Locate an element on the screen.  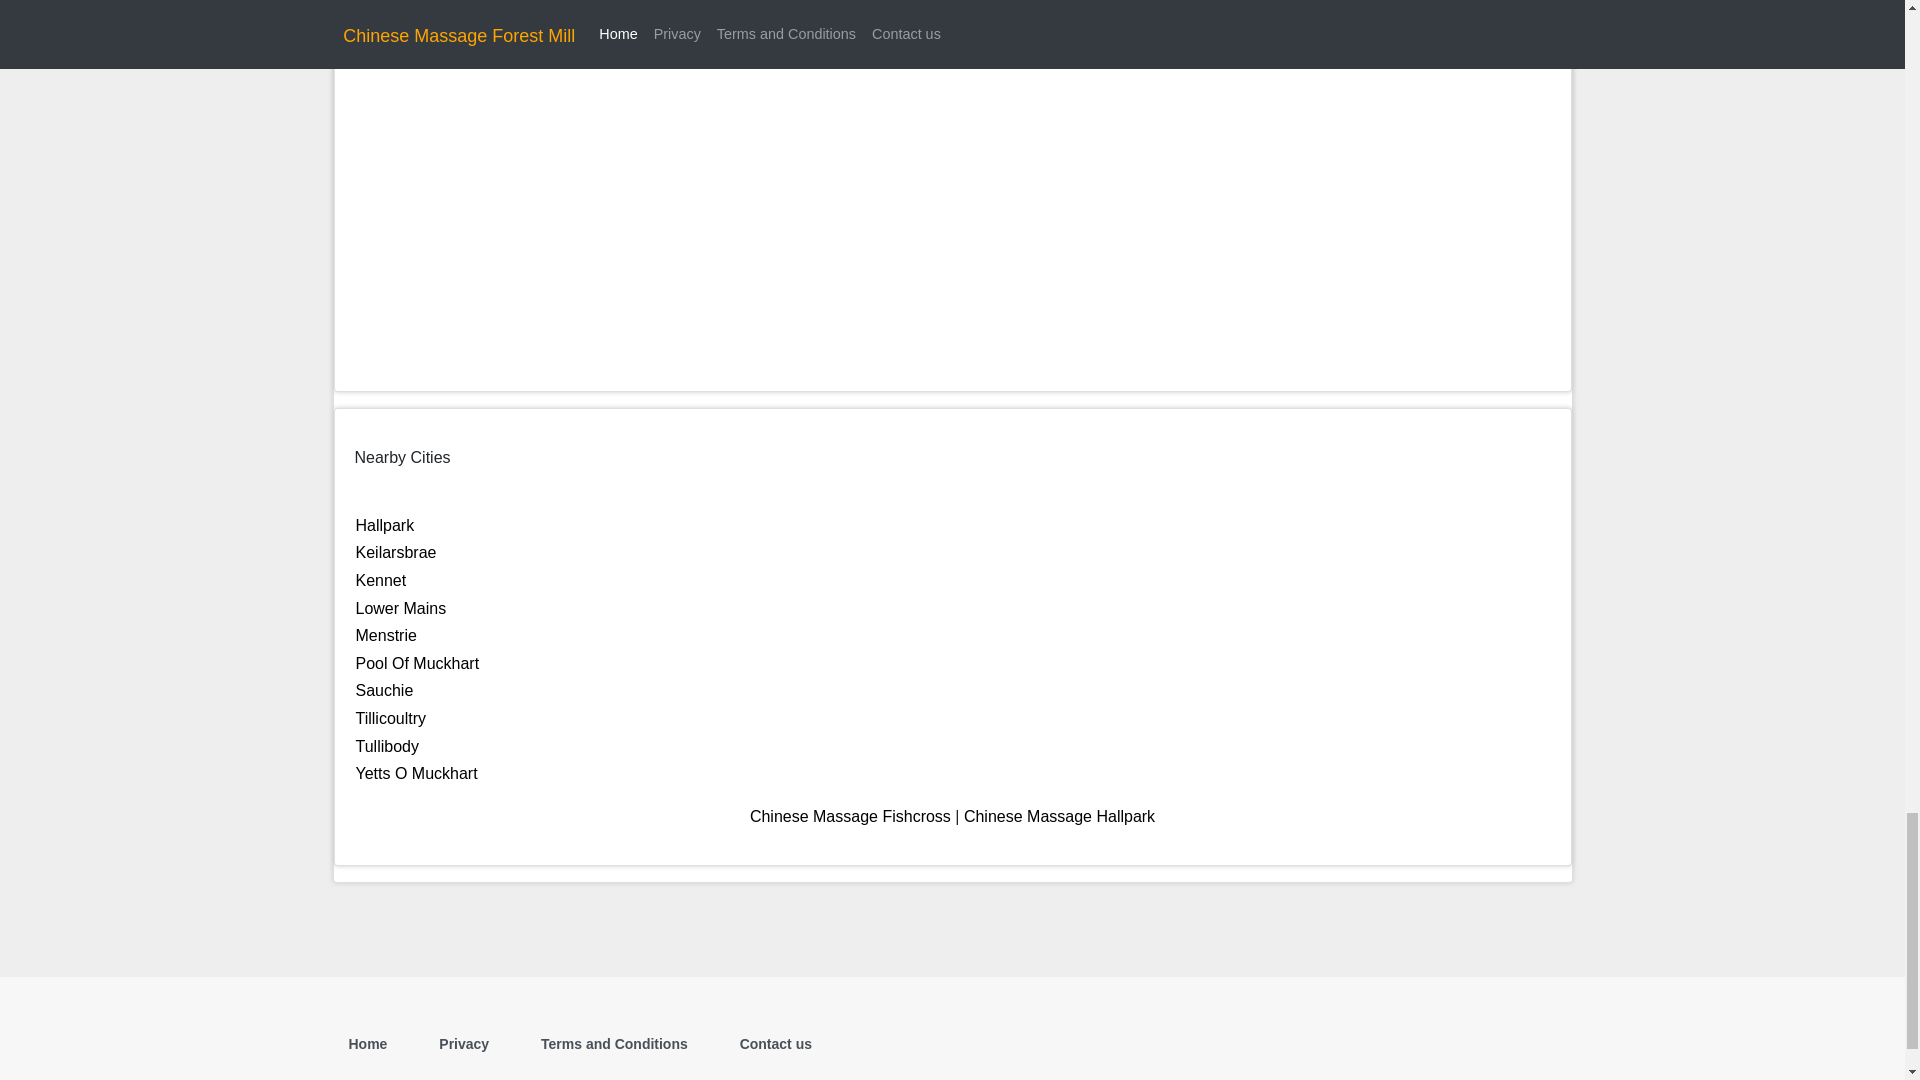
Pool Of Muckhart is located at coordinates (418, 662).